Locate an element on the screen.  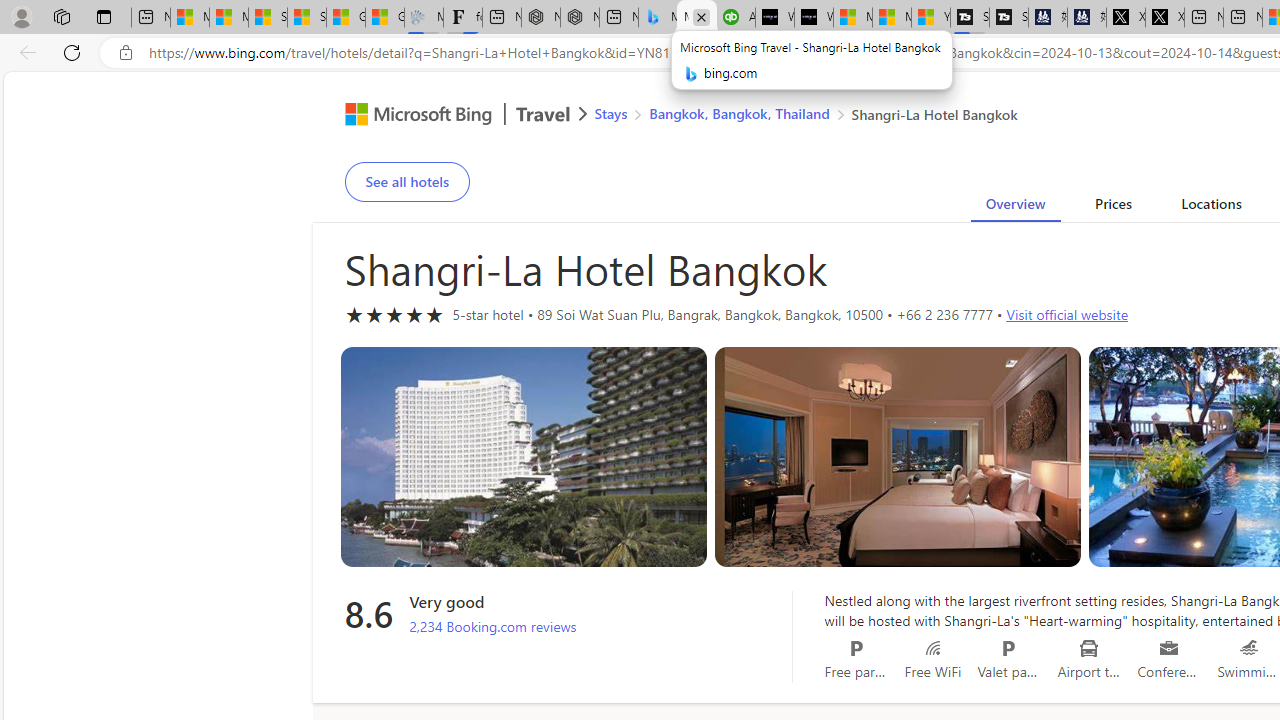
Swimming pool is located at coordinates (1250, 648).